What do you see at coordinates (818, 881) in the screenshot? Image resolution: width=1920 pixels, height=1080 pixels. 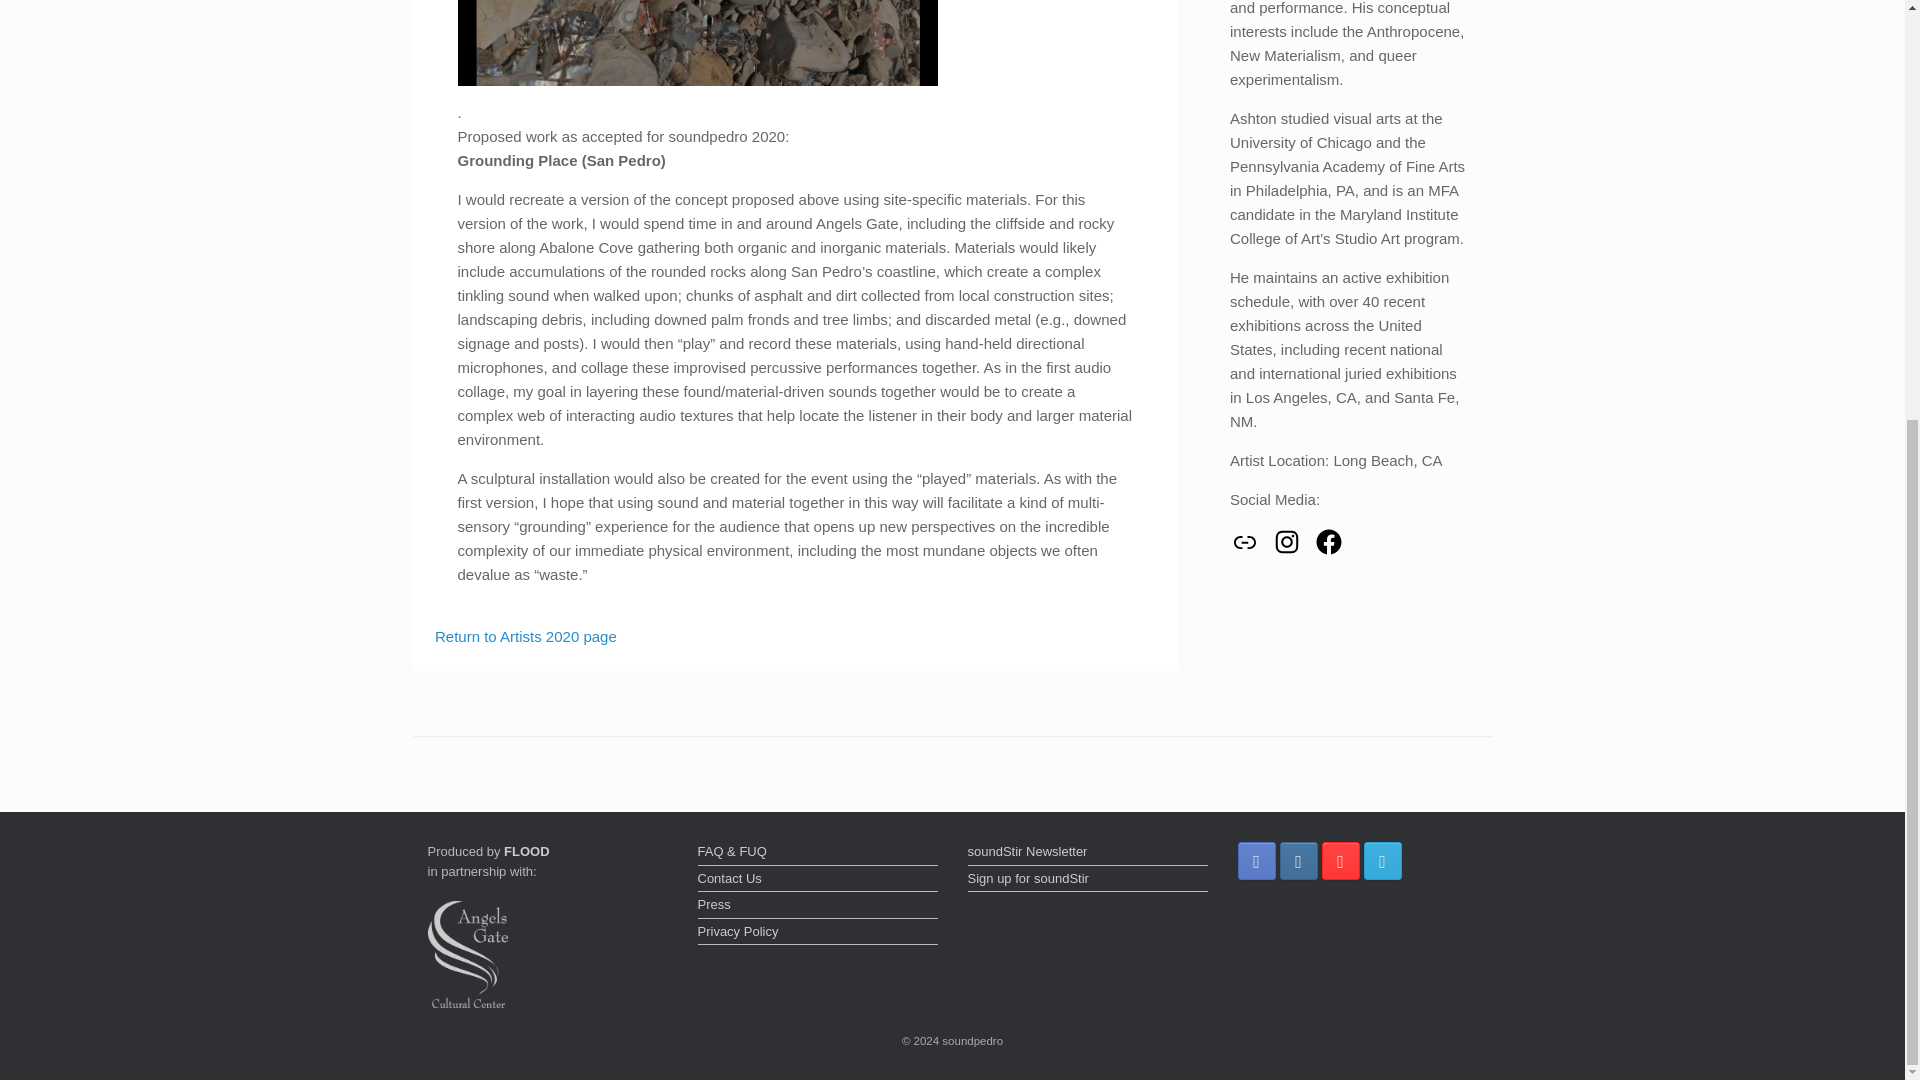 I see `Contact Us` at bounding box center [818, 881].